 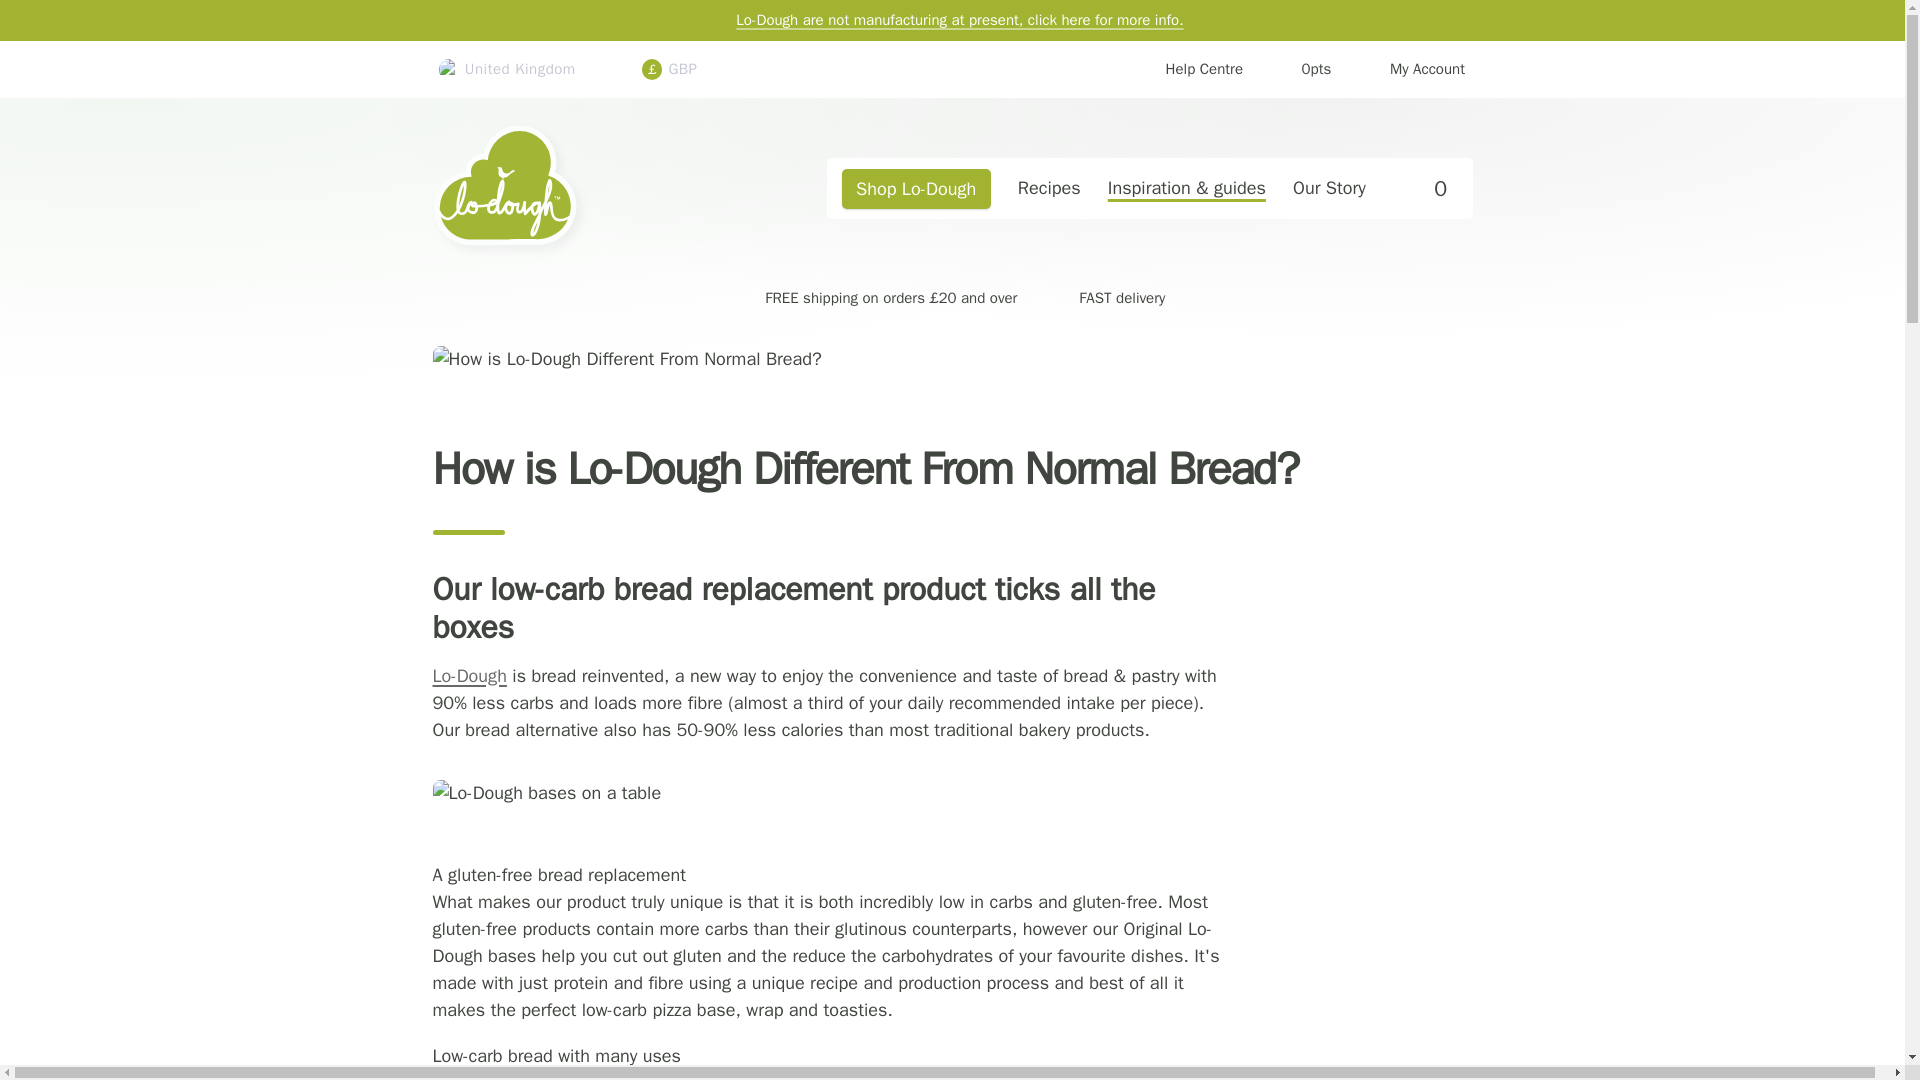 I want to click on My Account, so click(x=582, y=188).